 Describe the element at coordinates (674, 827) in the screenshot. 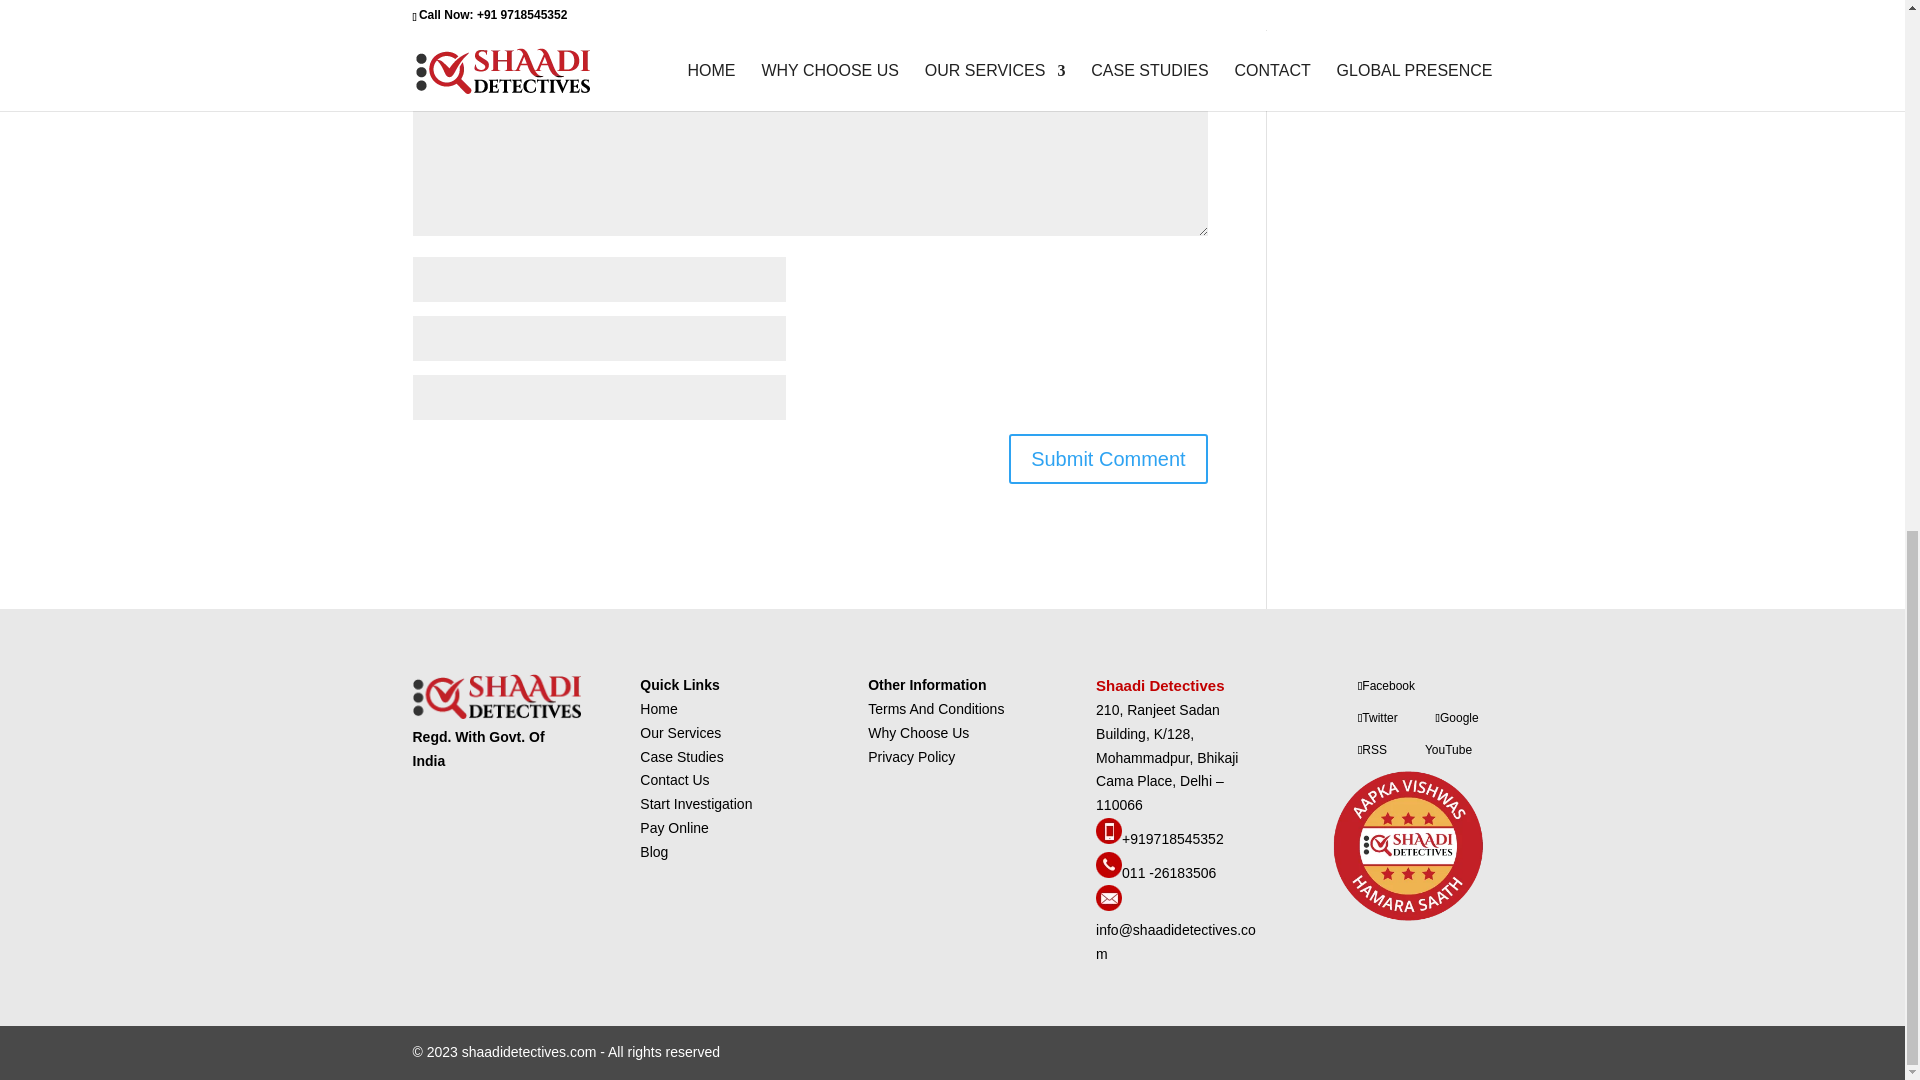

I see `Contact` at that location.